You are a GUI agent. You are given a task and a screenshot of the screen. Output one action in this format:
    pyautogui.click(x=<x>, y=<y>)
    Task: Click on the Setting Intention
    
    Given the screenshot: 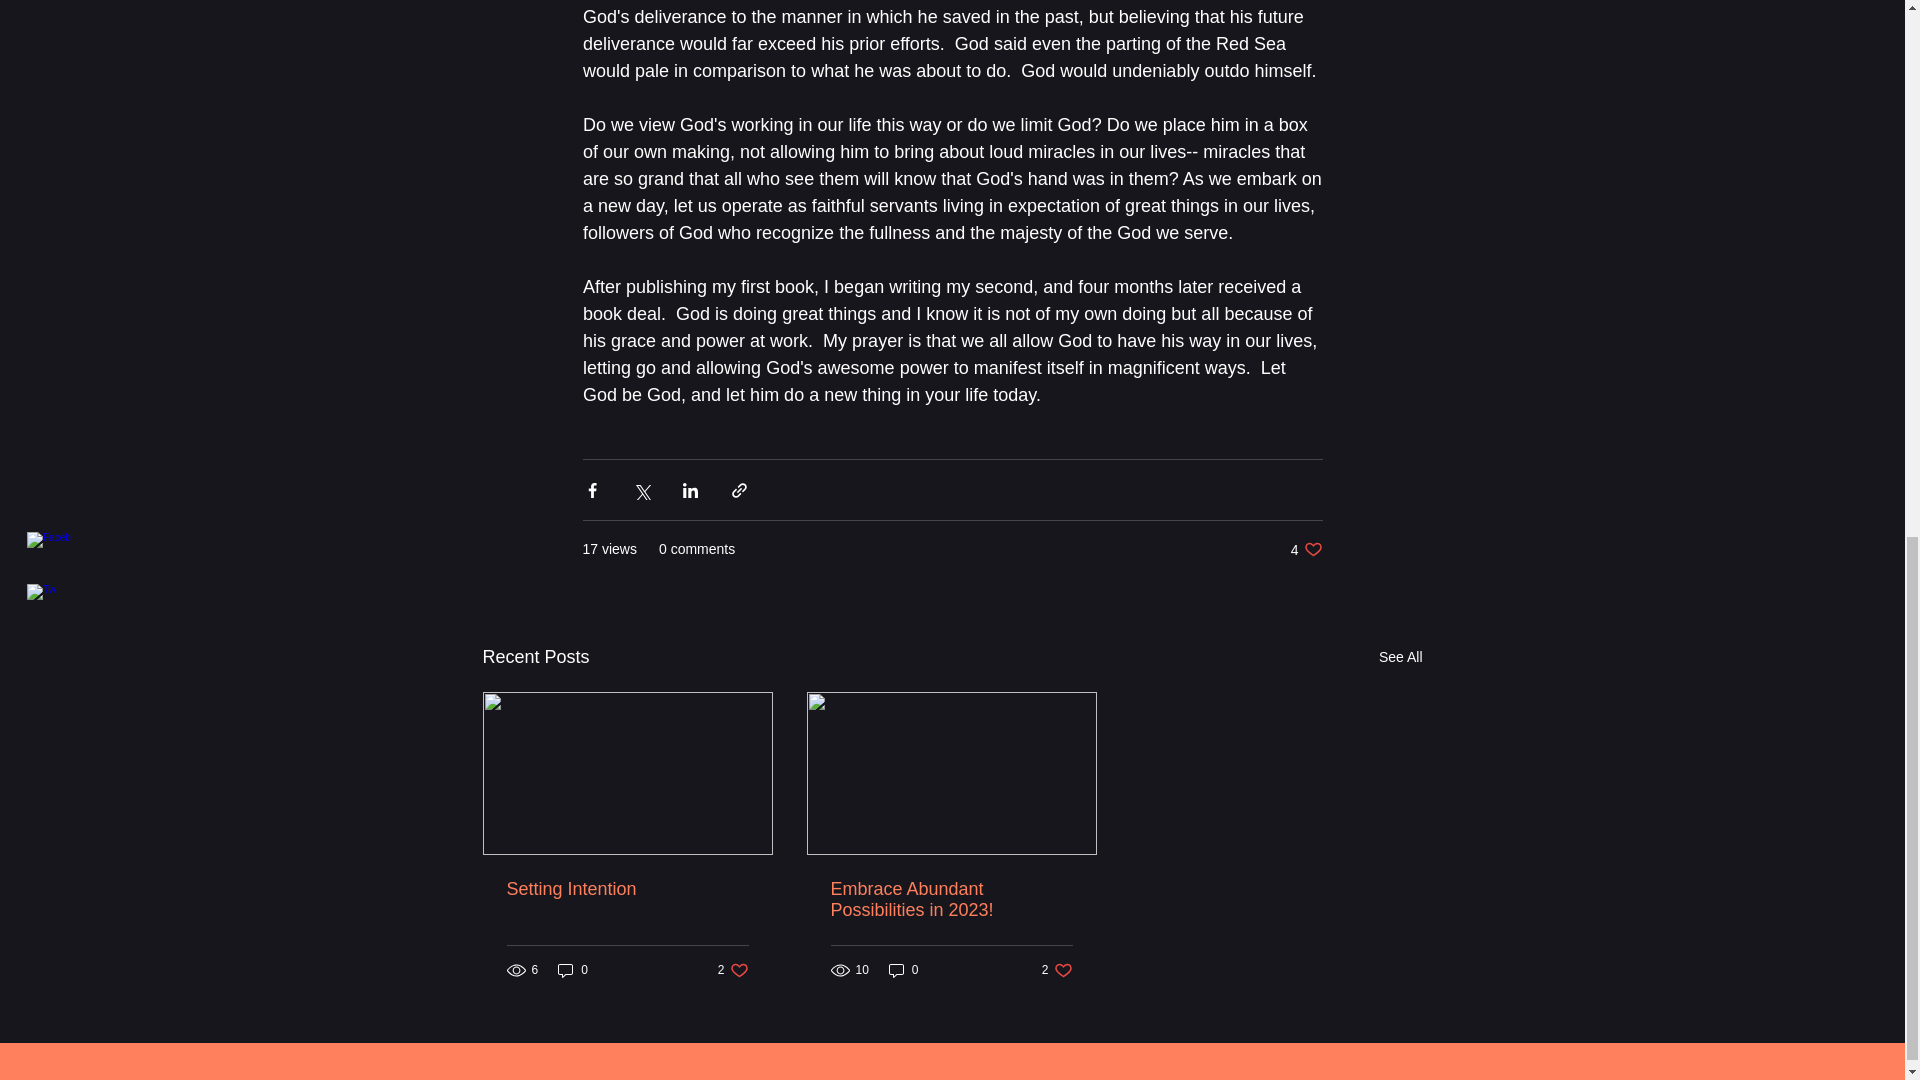 What is the action you would take?
    pyautogui.click(x=627, y=889)
    